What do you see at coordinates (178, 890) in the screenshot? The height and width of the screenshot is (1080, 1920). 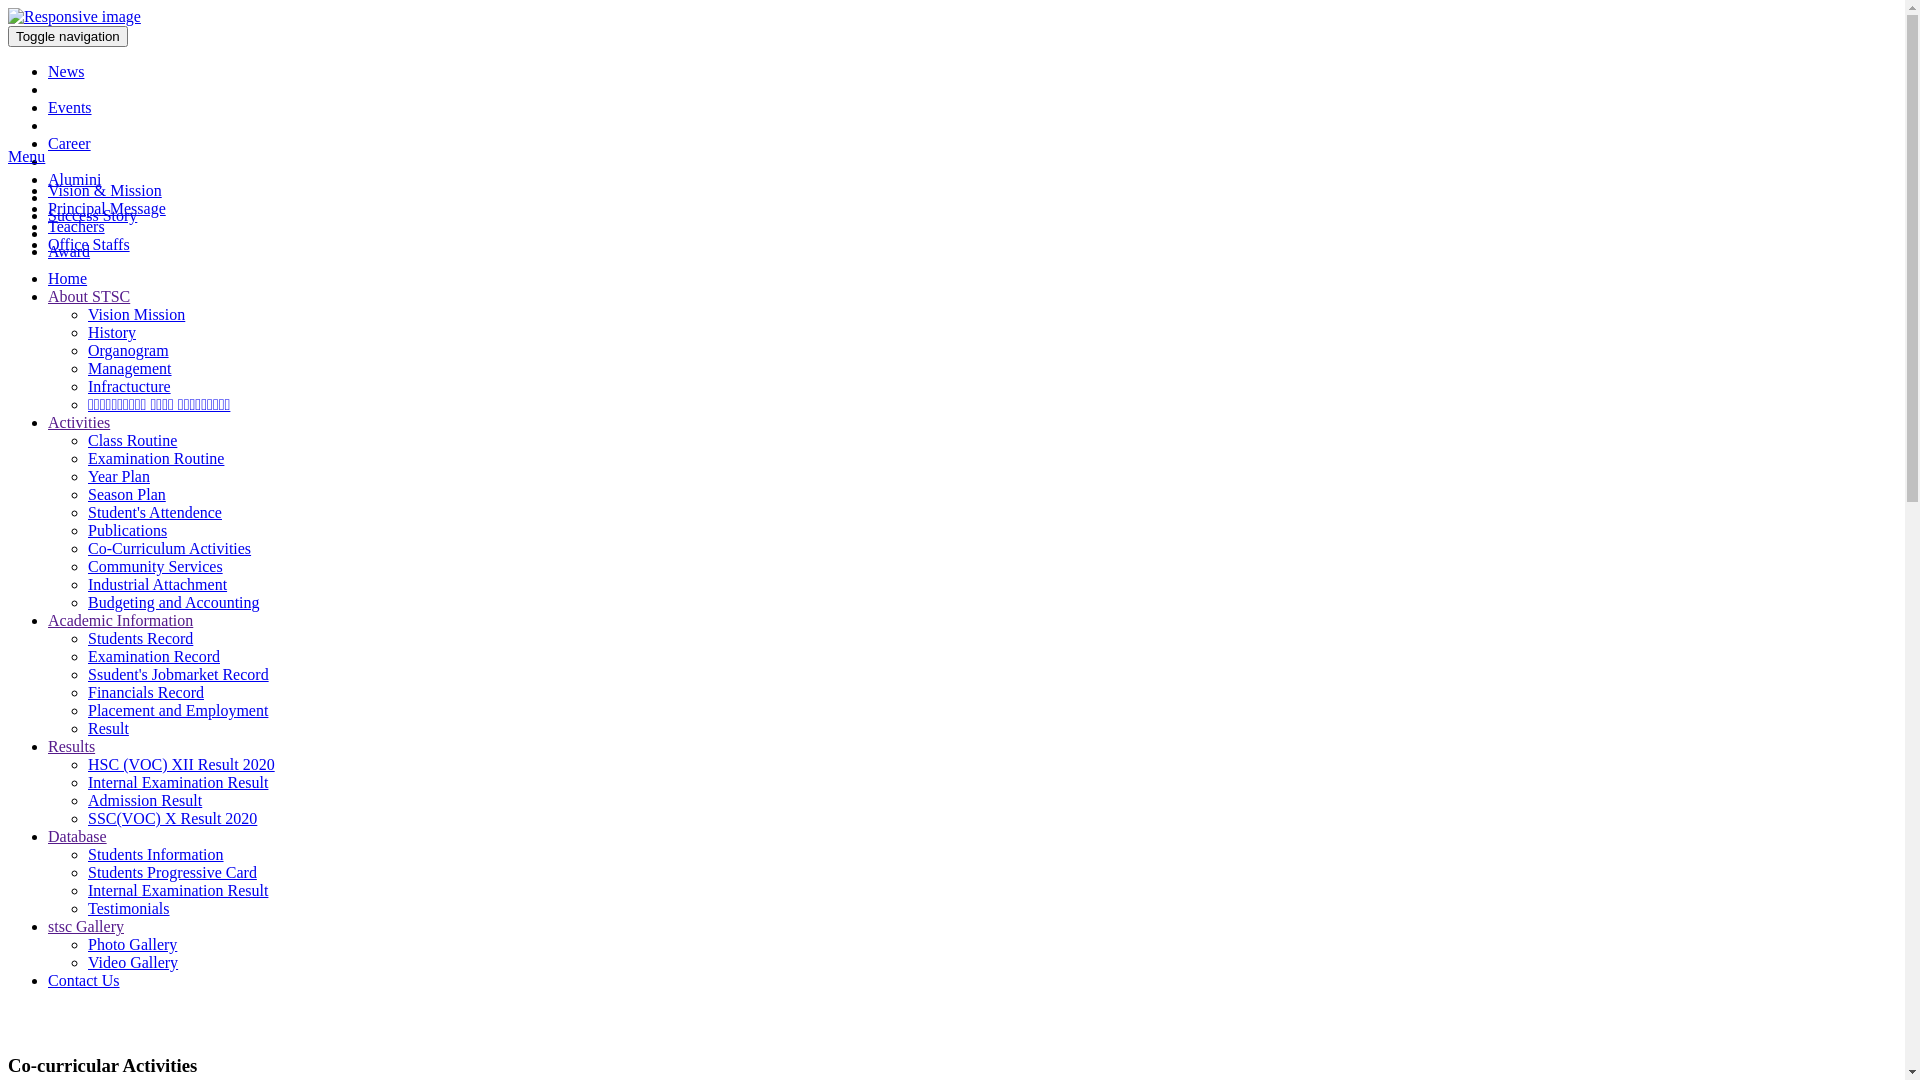 I see `Internal Examination Result` at bounding box center [178, 890].